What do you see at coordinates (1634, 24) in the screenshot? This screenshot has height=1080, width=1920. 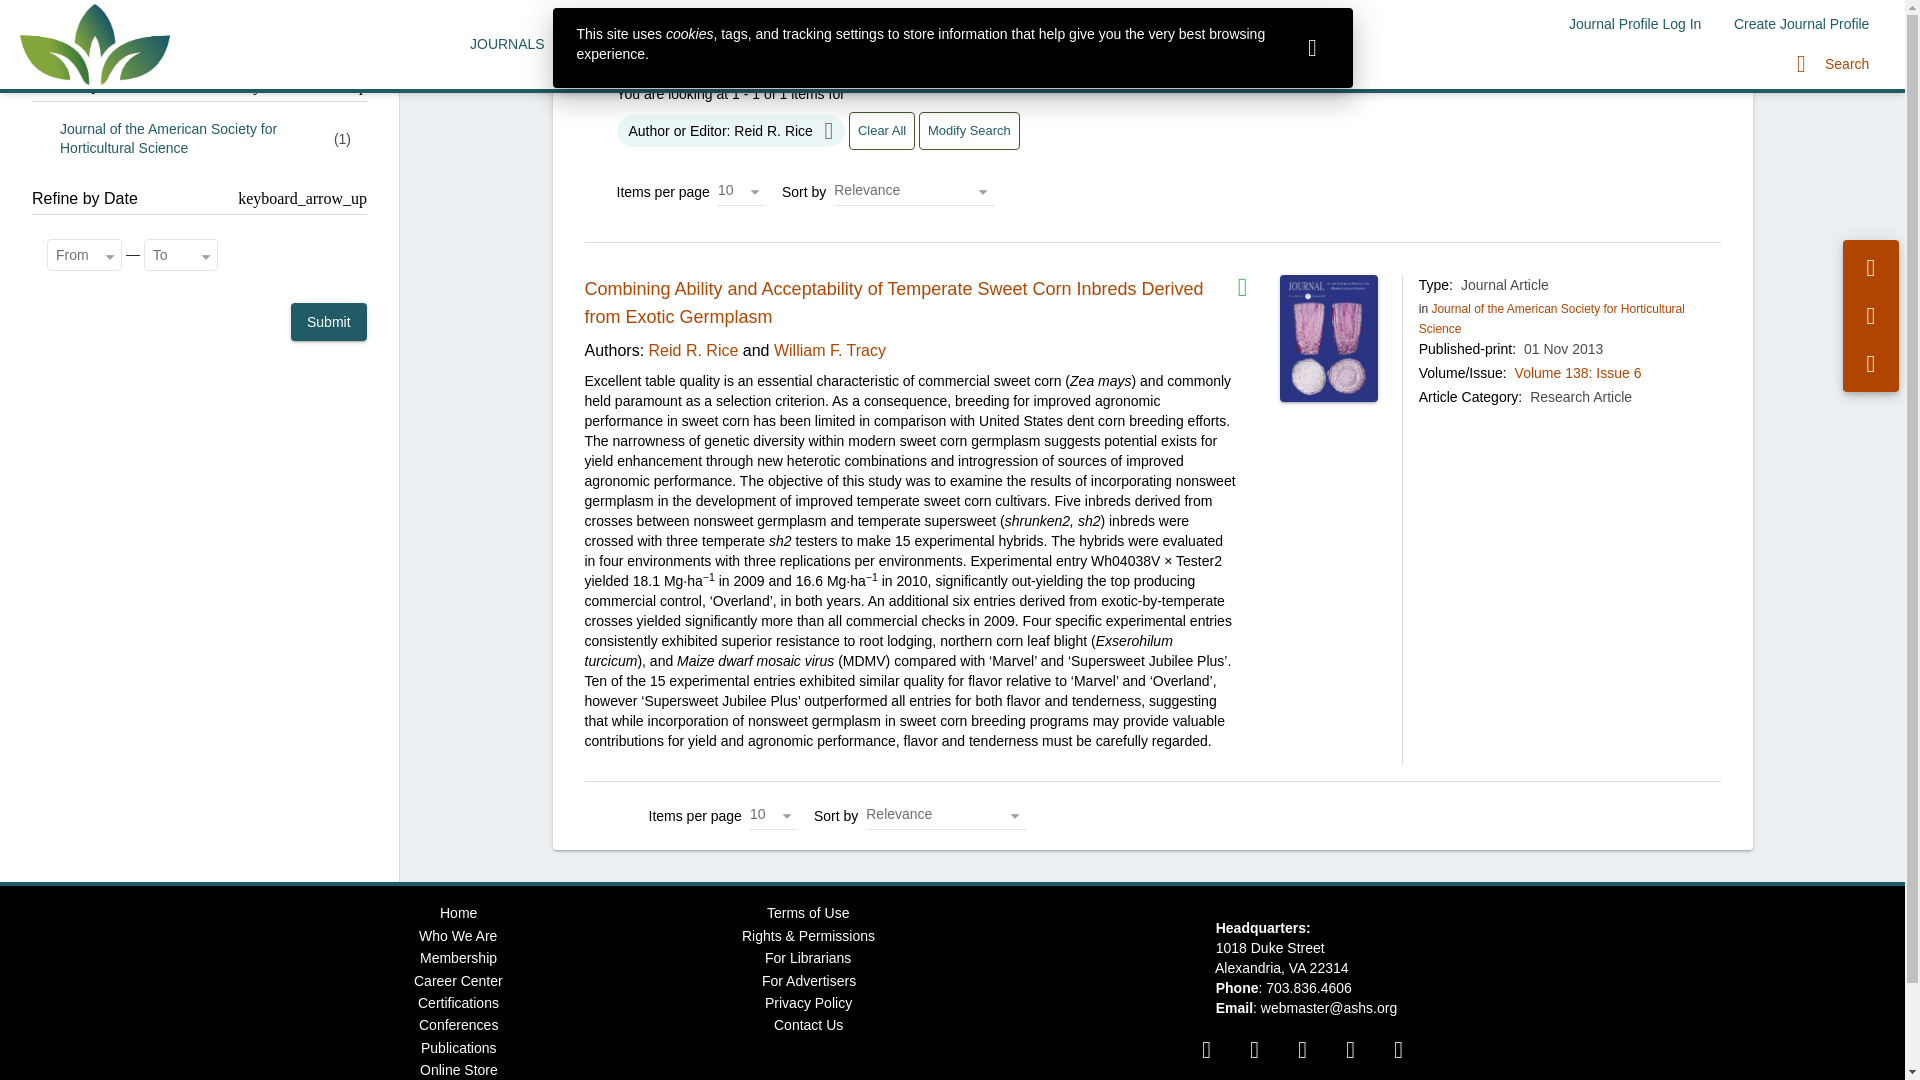 I see `Journal Profile Log In` at bounding box center [1634, 24].